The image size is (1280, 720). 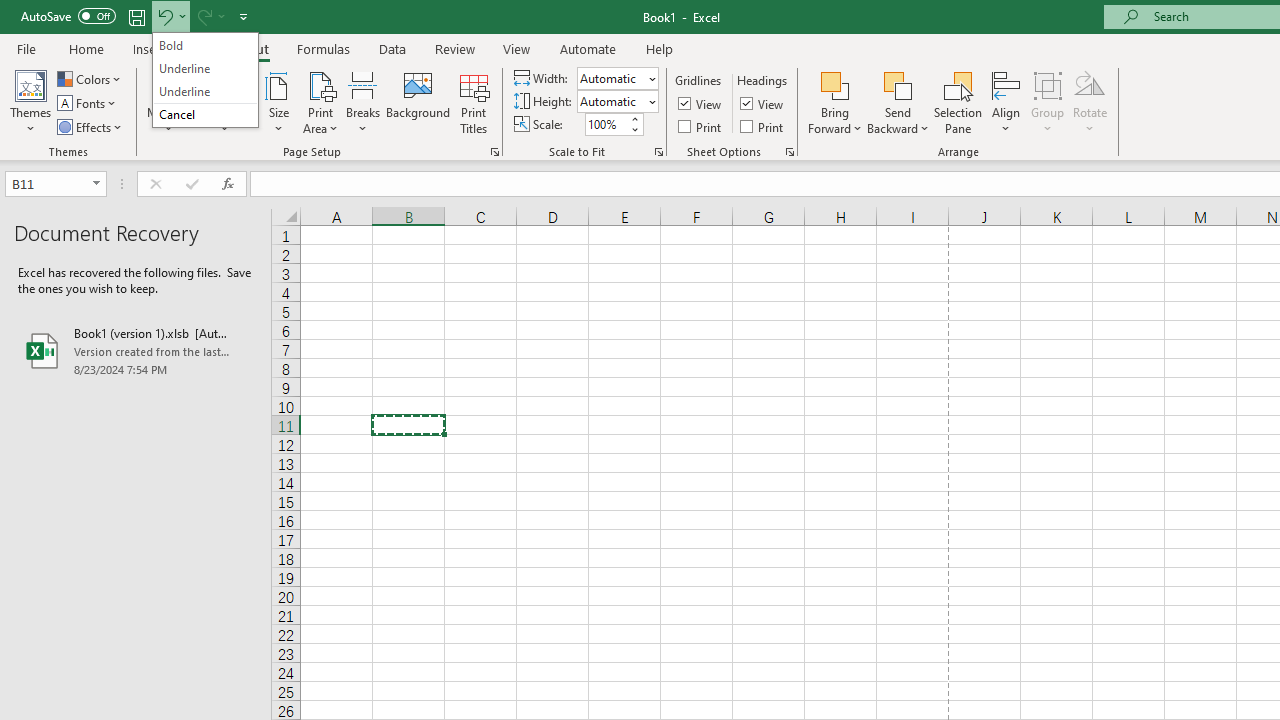 What do you see at coordinates (90, 78) in the screenshot?
I see `Colors` at bounding box center [90, 78].